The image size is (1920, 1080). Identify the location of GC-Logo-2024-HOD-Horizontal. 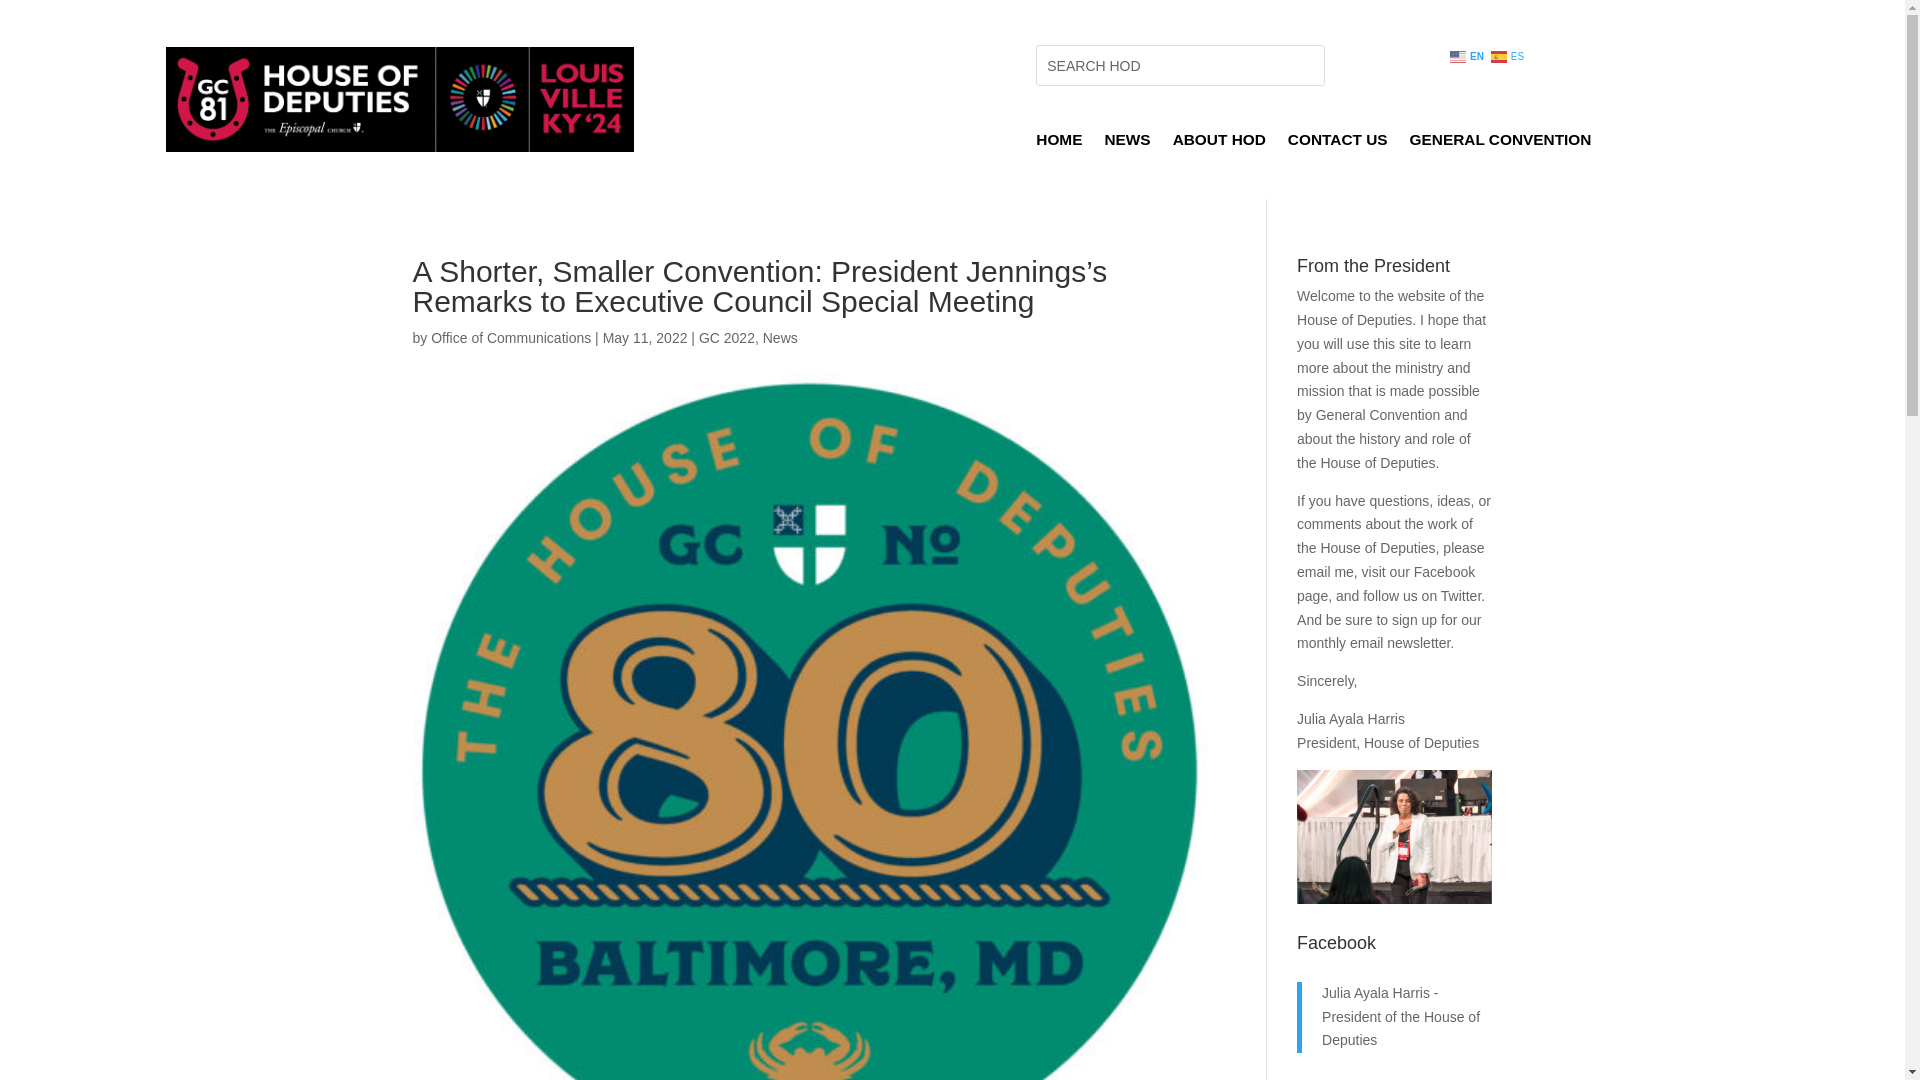
(399, 100).